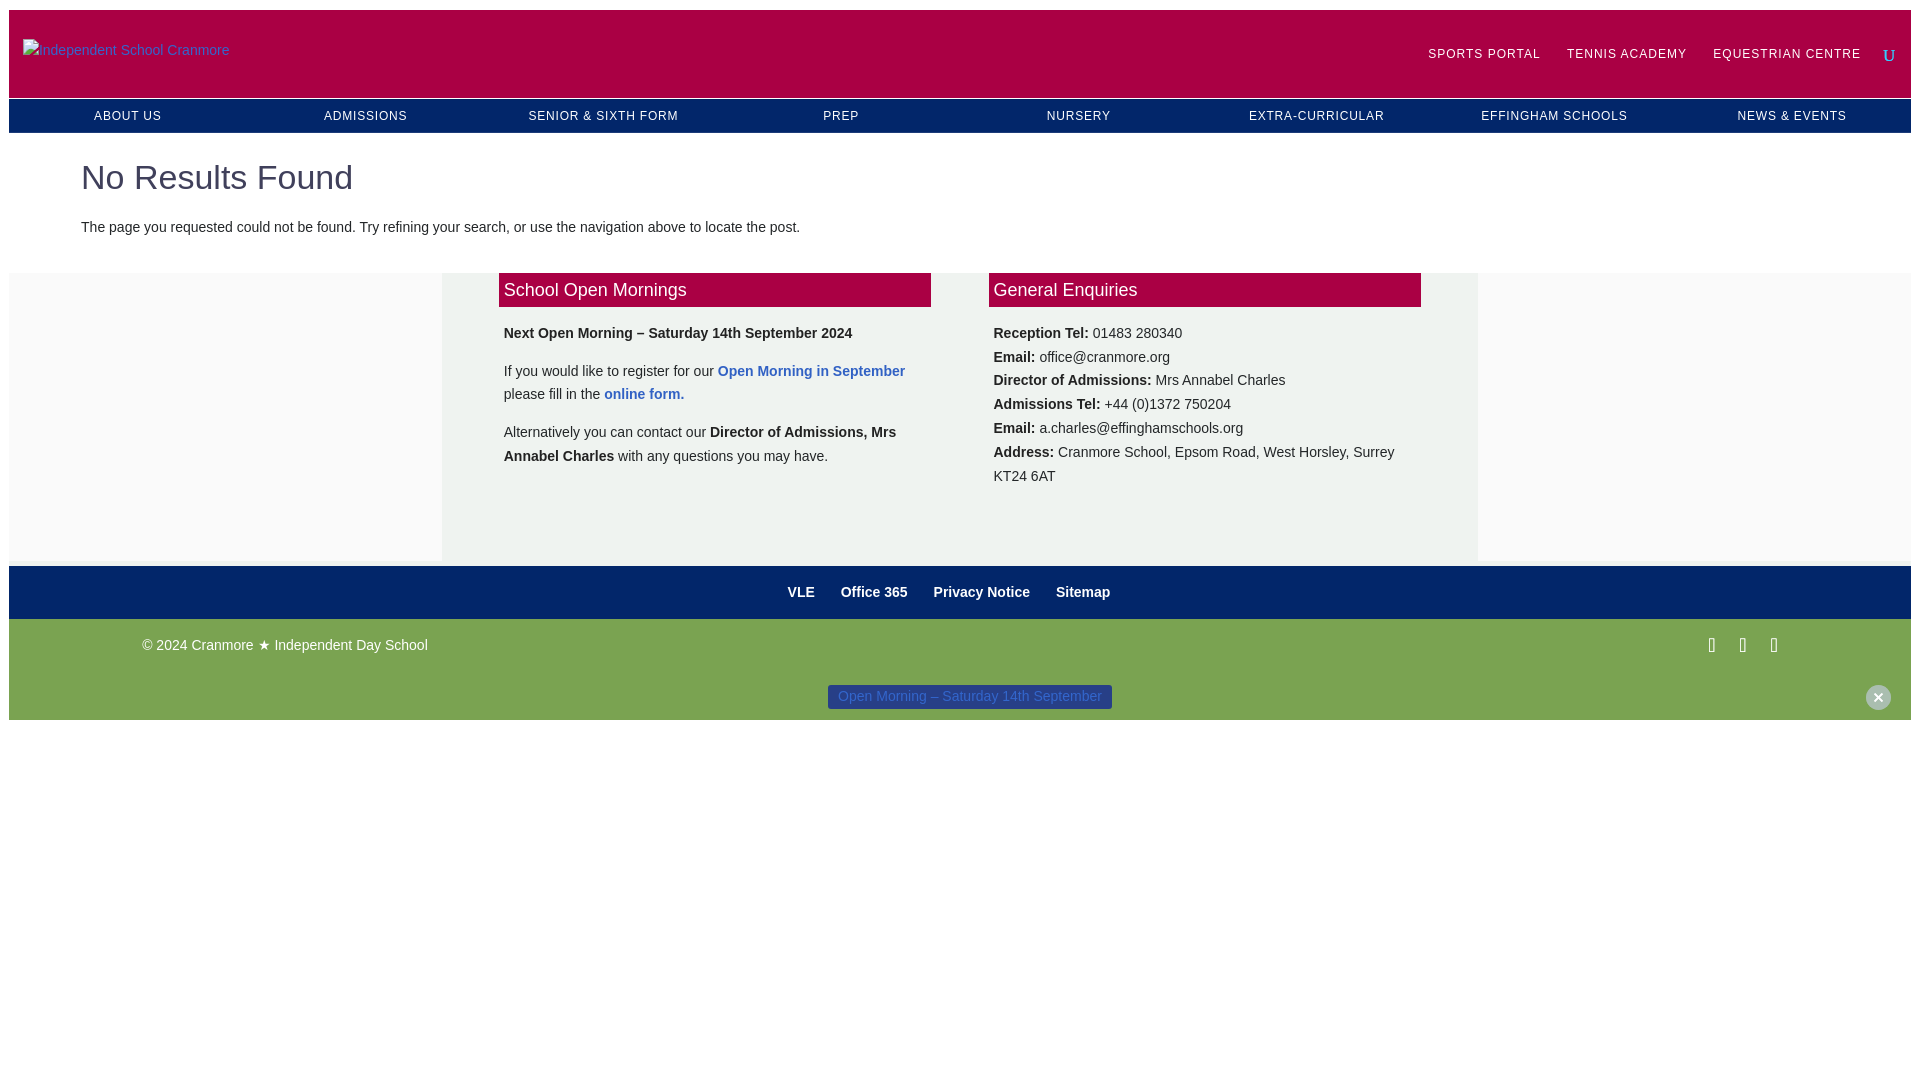 Image resolution: width=1920 pixels, height=1080 pixels. Describe the element at coordinates (128, 115) in the screenshot. I see `ABOUT US` at that location.